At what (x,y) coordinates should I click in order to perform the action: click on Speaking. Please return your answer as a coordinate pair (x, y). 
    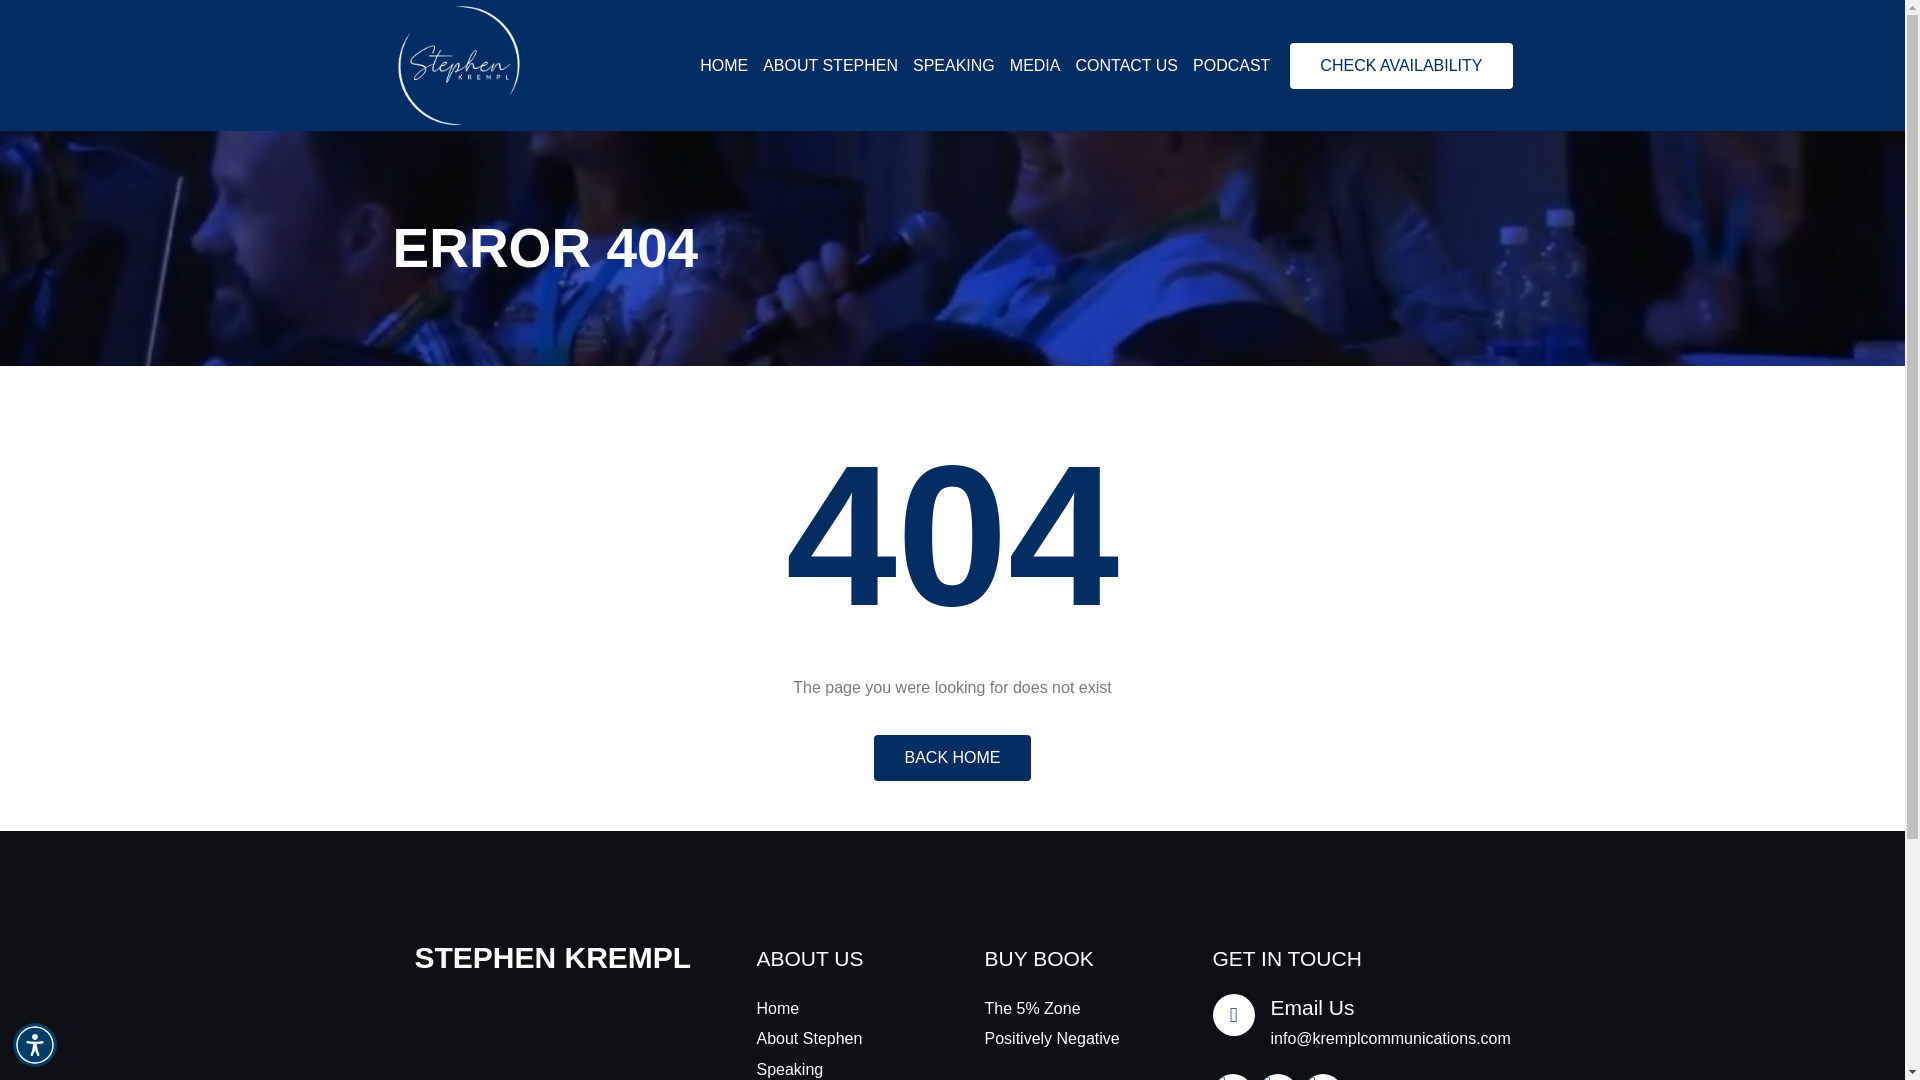
    Looking at the image, I should click on (838, 1068).